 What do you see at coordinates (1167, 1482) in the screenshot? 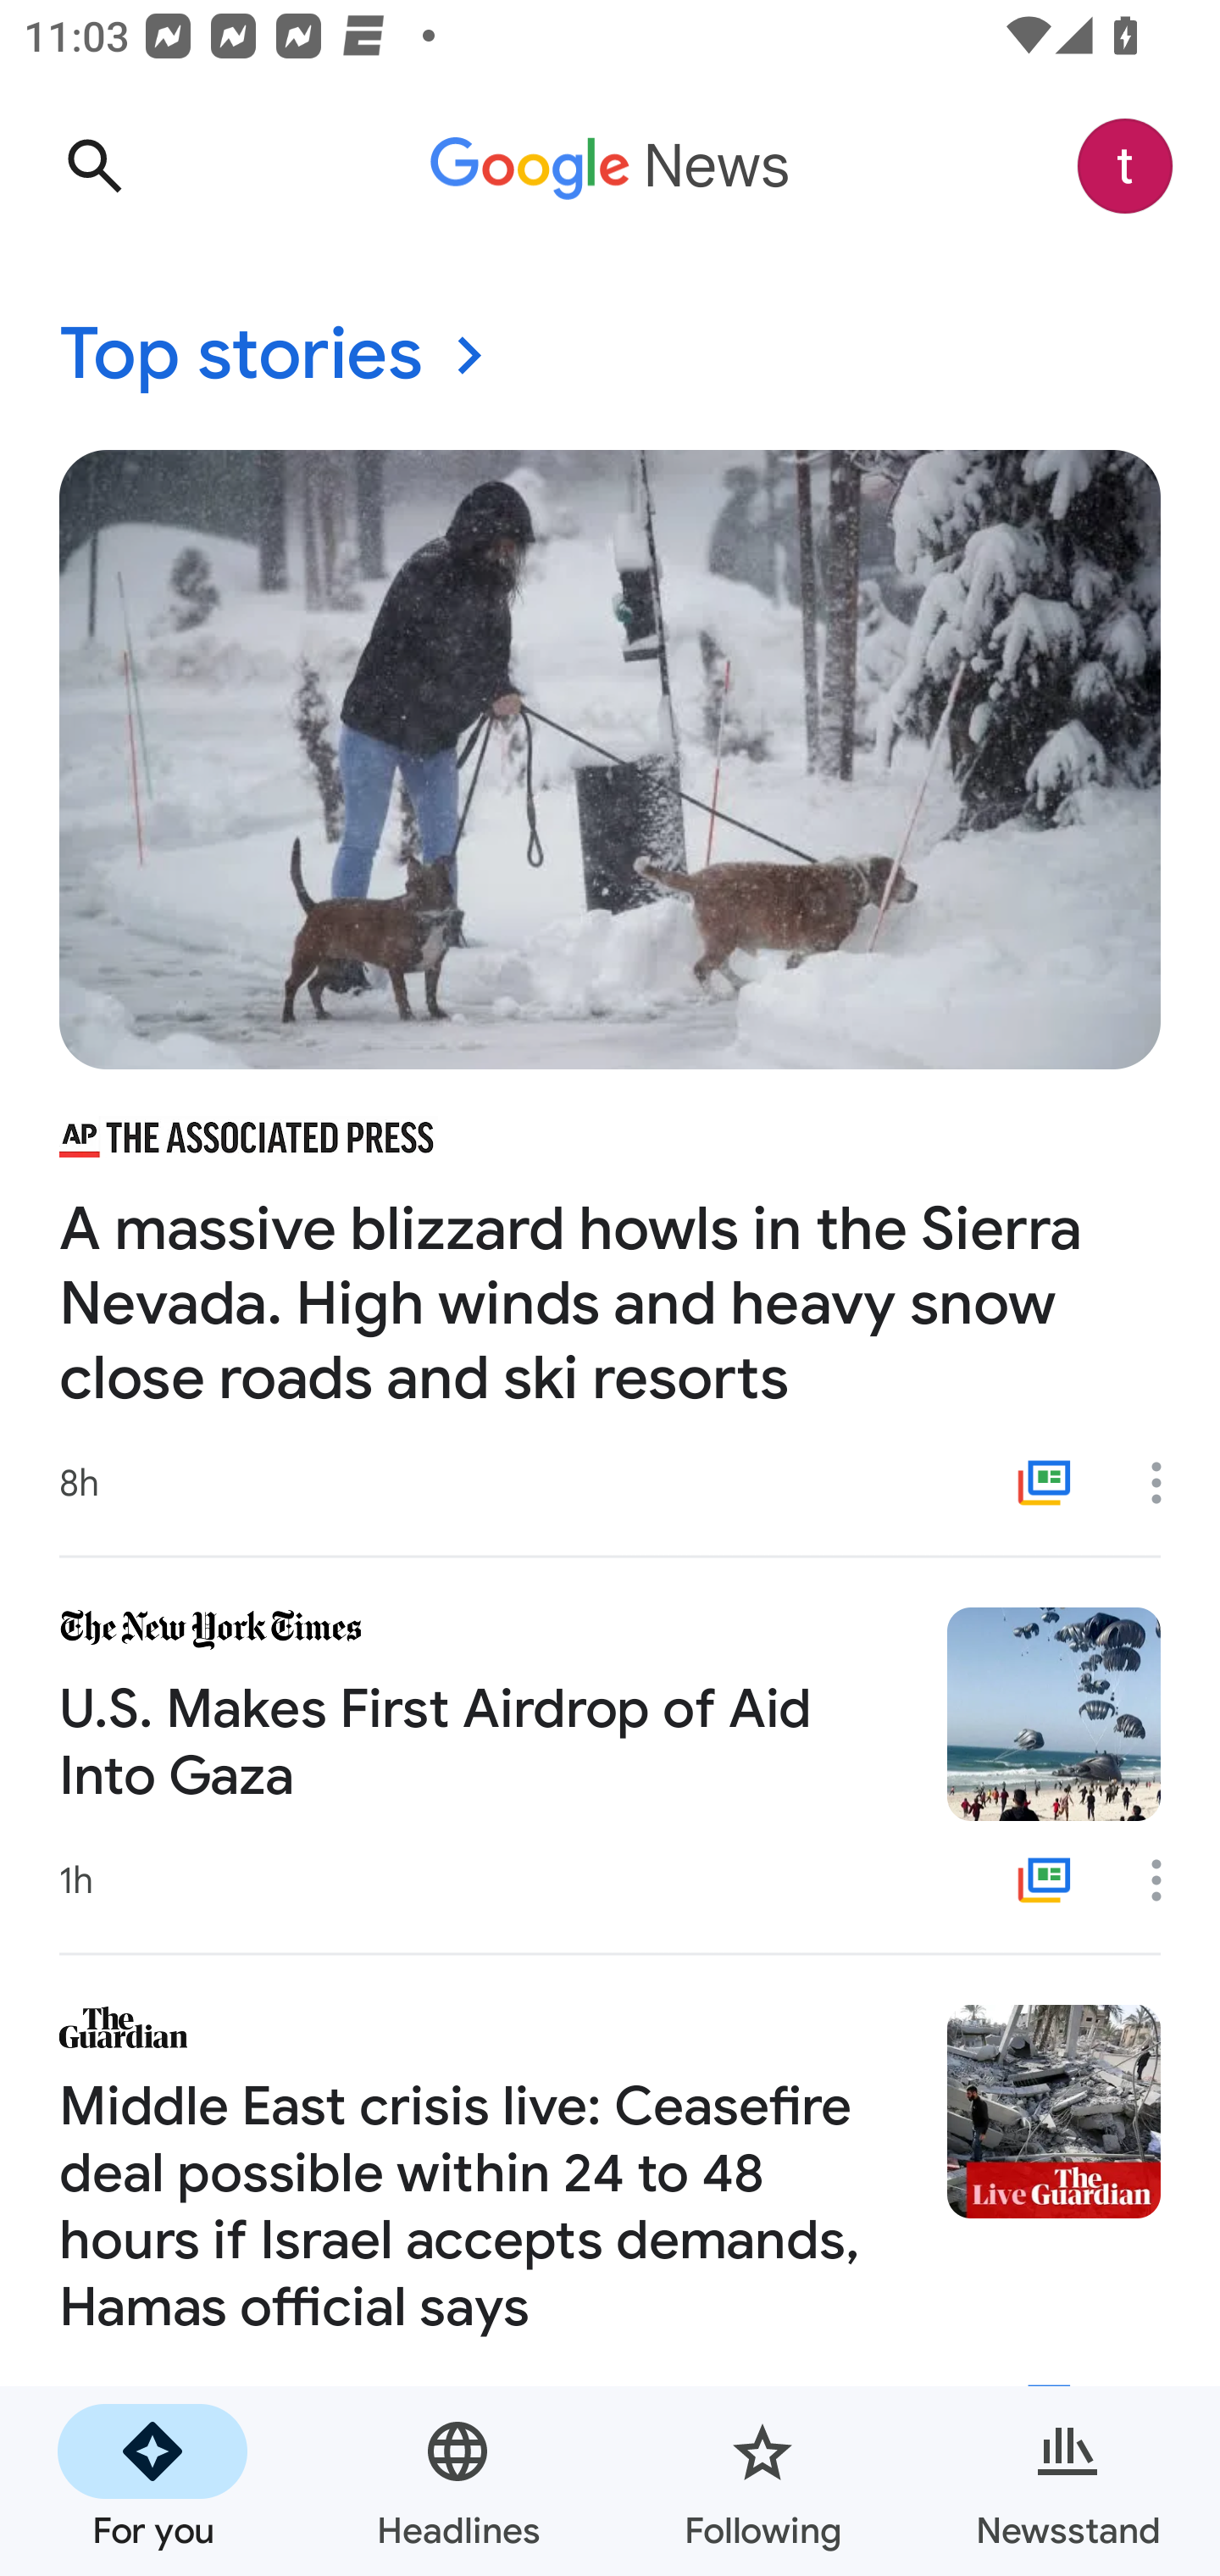
I see `More options` at bounding box center [1167, 1482].